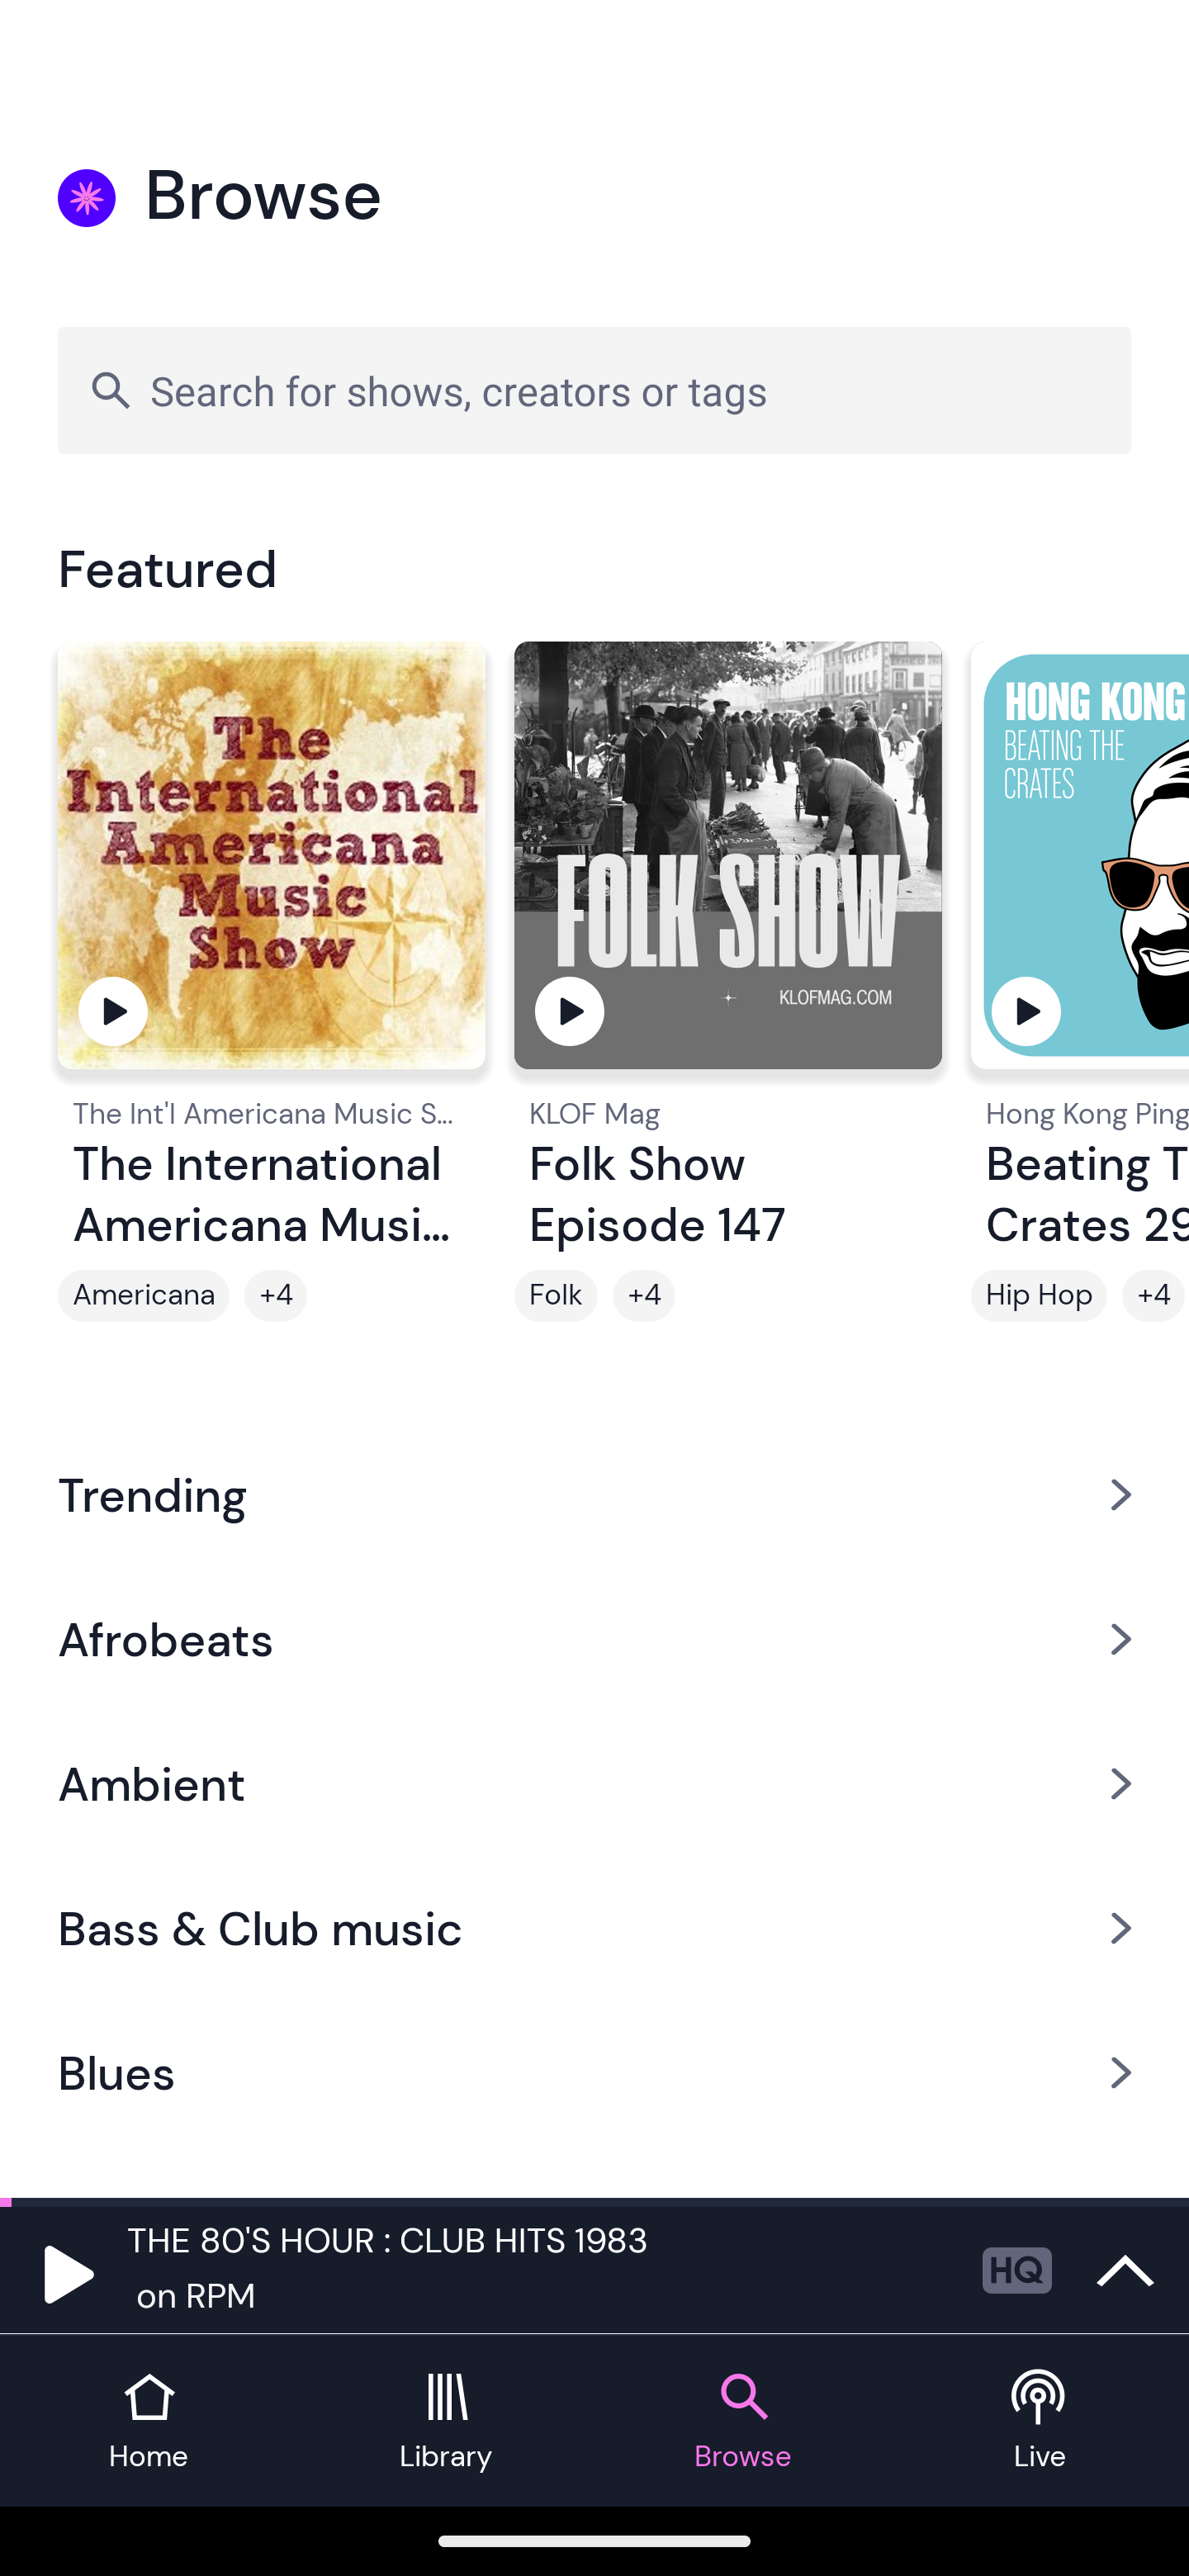  What do you see at coordinates (594, 1929) in the screenshot?
I see `Bass & Club music` at bounding box center [594, 1929].